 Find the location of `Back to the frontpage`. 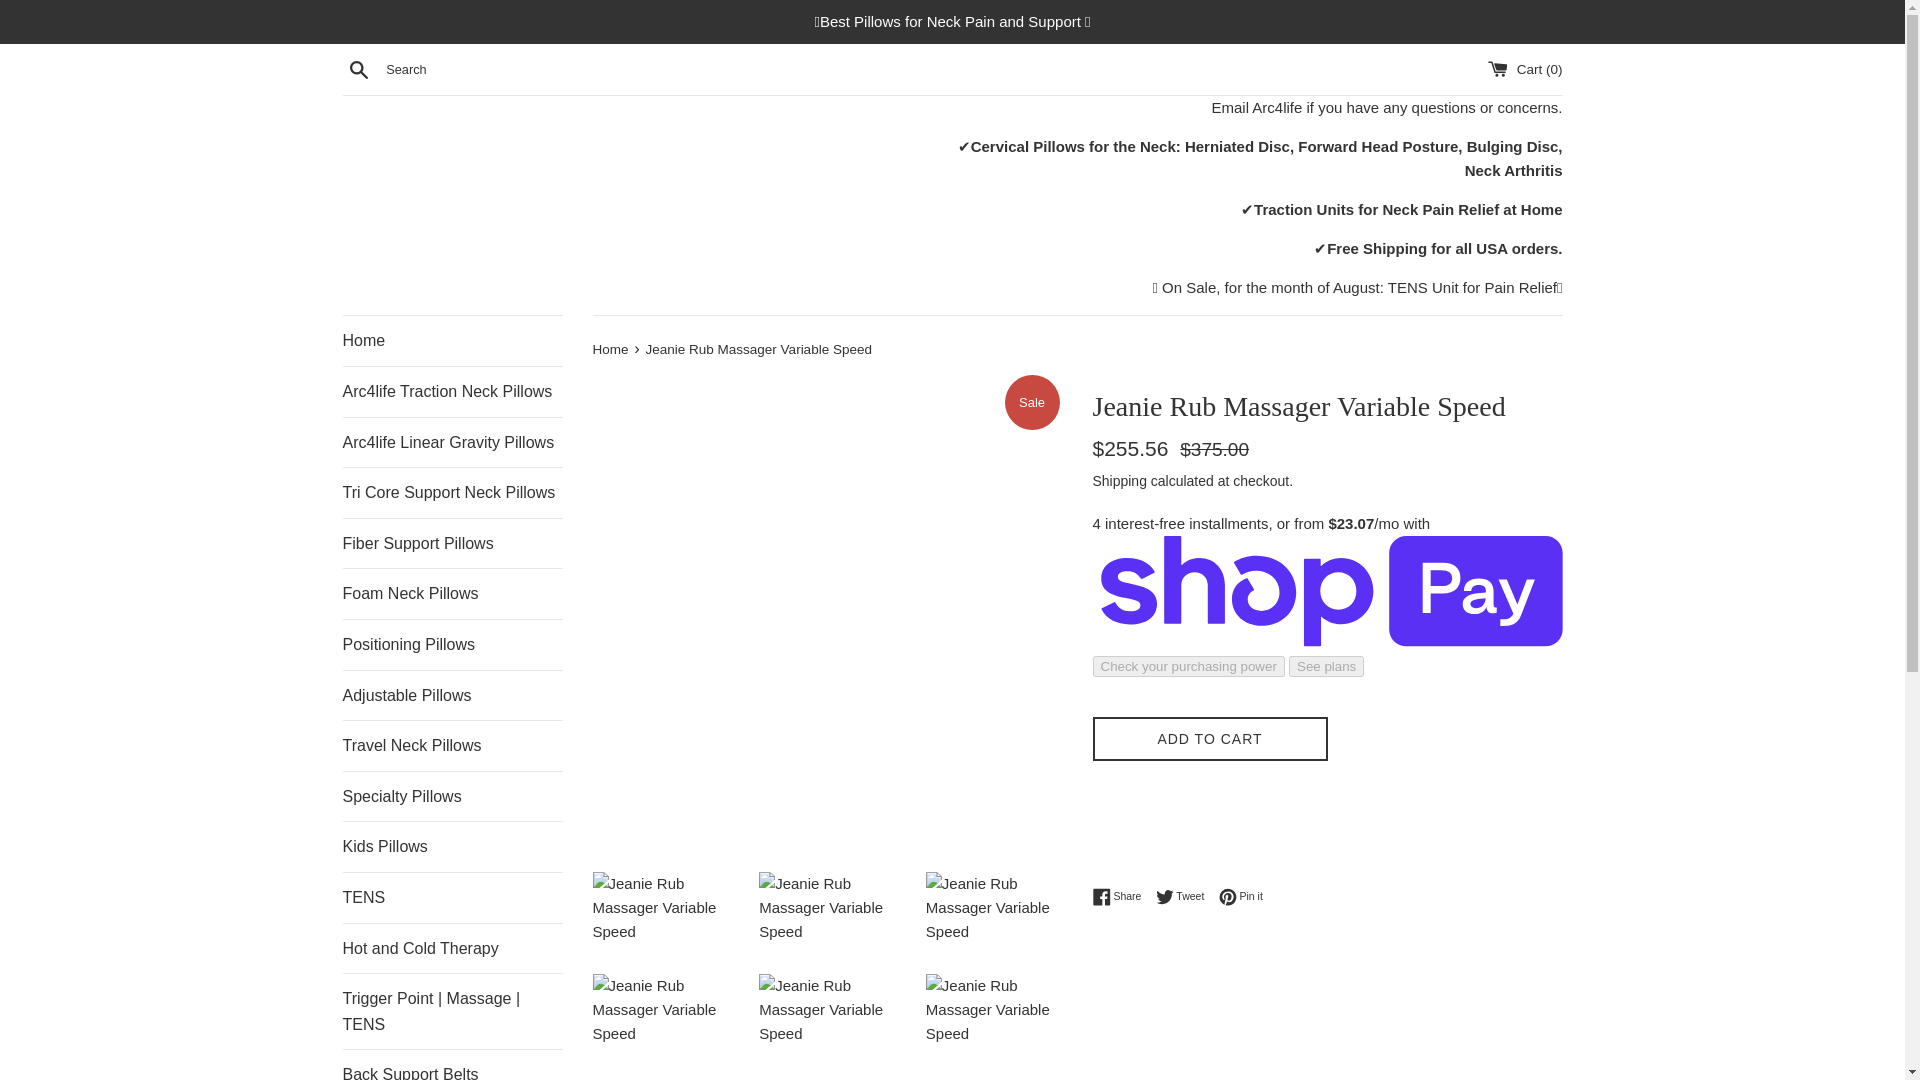

Back to the frontpage is located at coordinates (611, 350).